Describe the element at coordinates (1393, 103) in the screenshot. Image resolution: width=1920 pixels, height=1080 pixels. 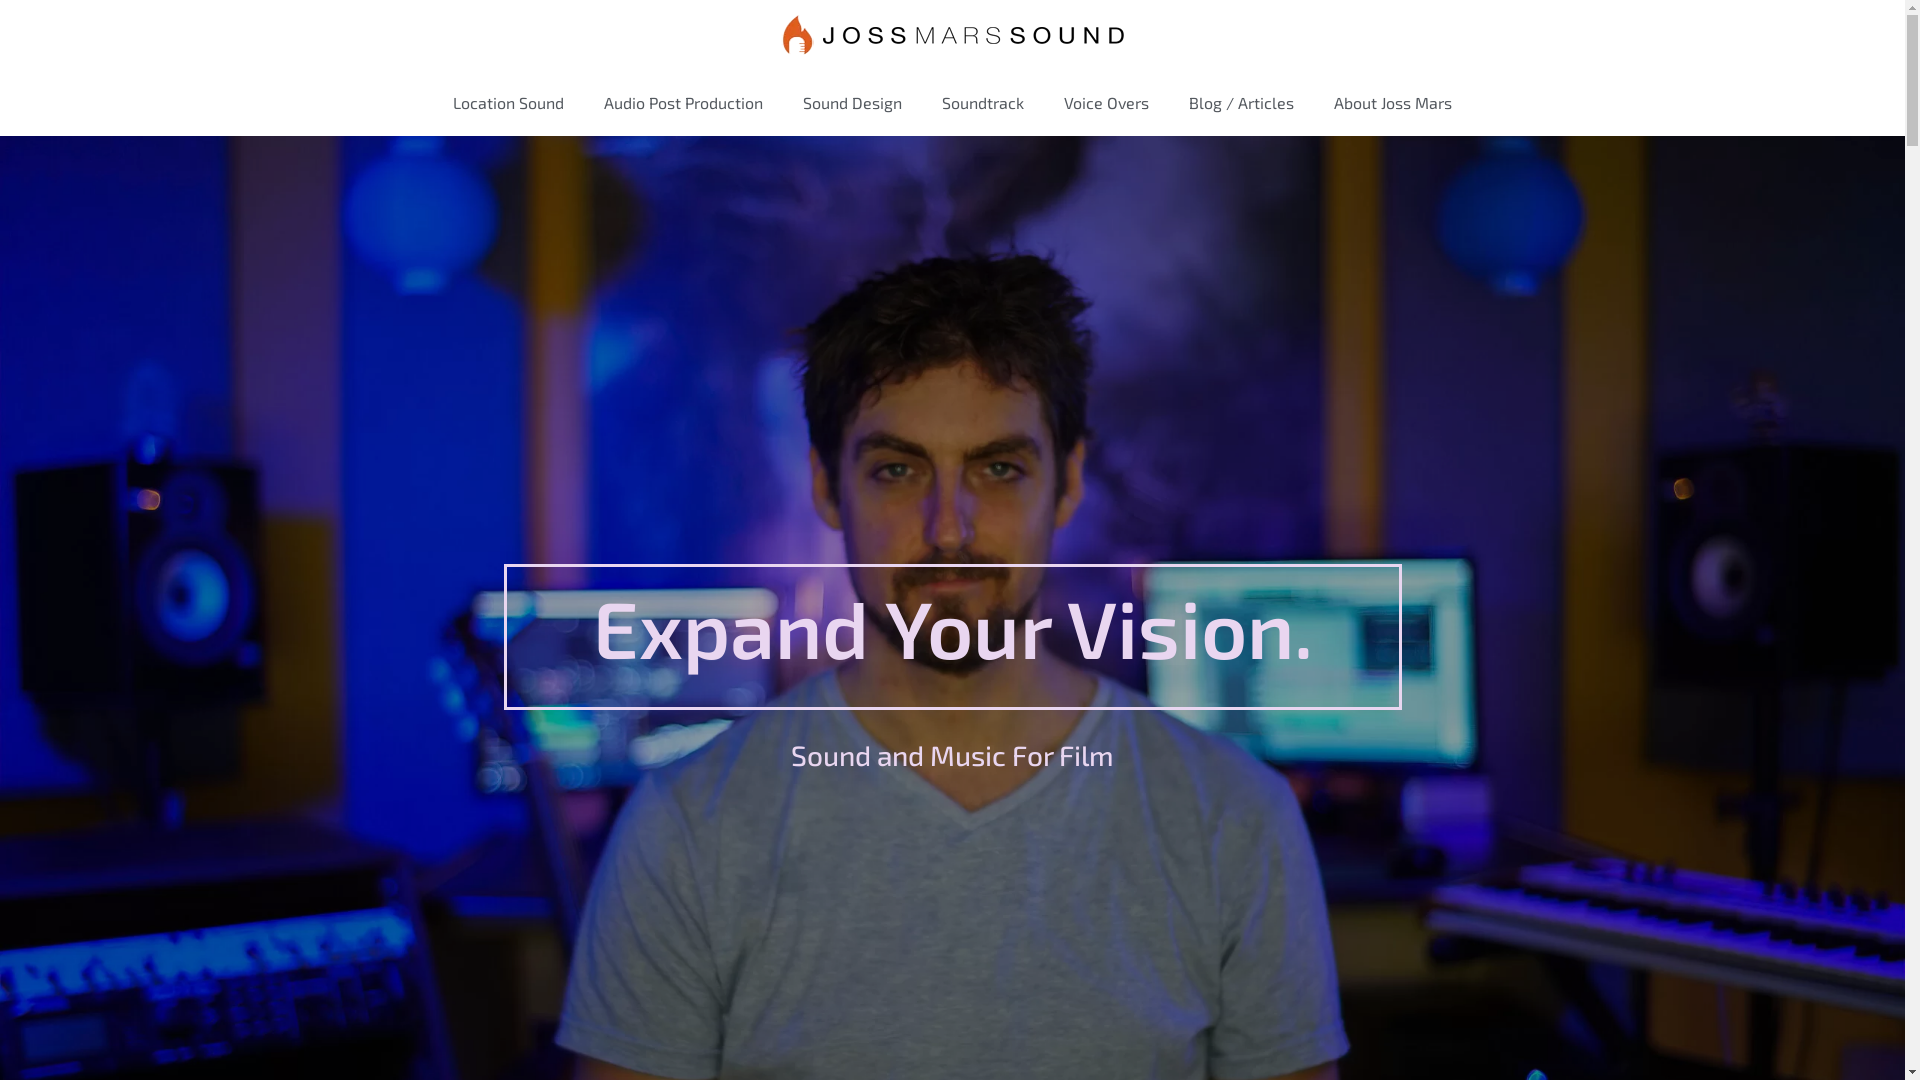
I see `About Joss Mars` at that location.